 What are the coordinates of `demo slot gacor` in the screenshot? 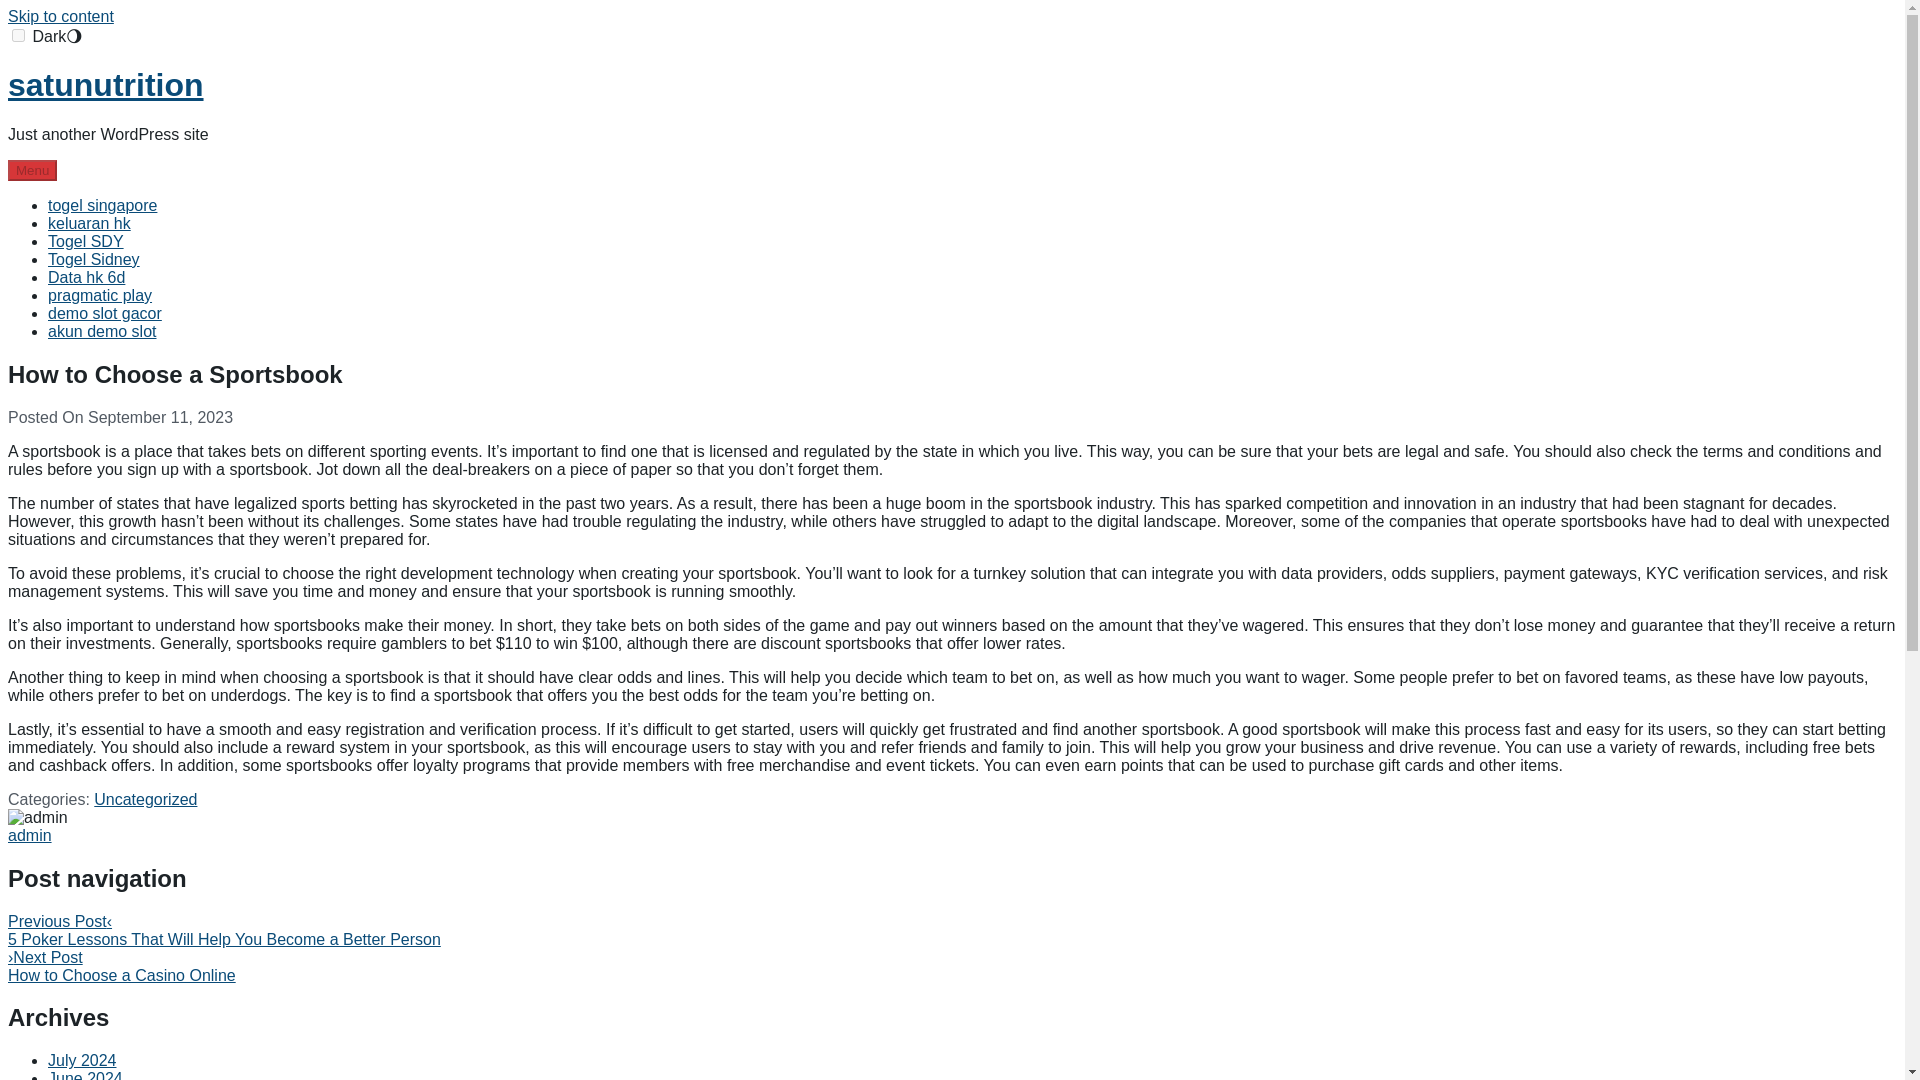 It's located at (104, 312).